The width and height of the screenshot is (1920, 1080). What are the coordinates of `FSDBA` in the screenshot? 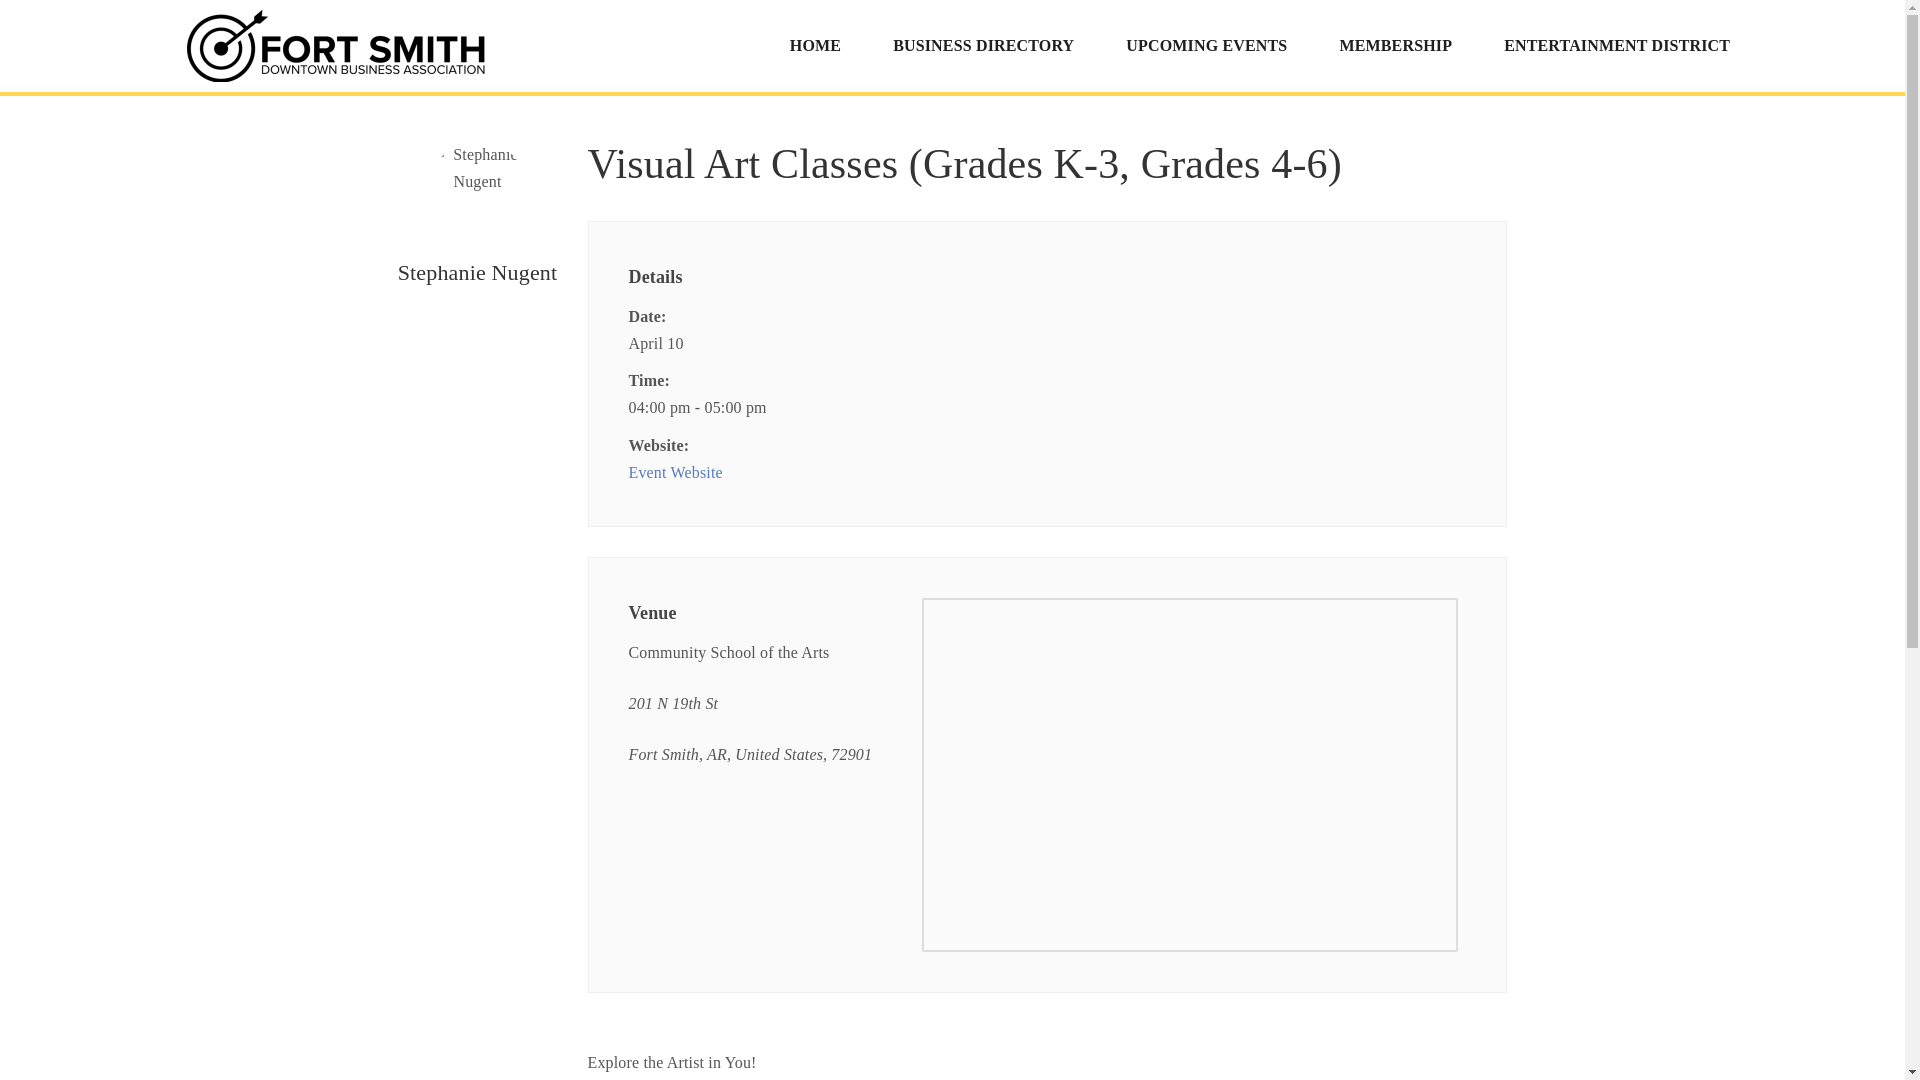 It's located at (336, 46).